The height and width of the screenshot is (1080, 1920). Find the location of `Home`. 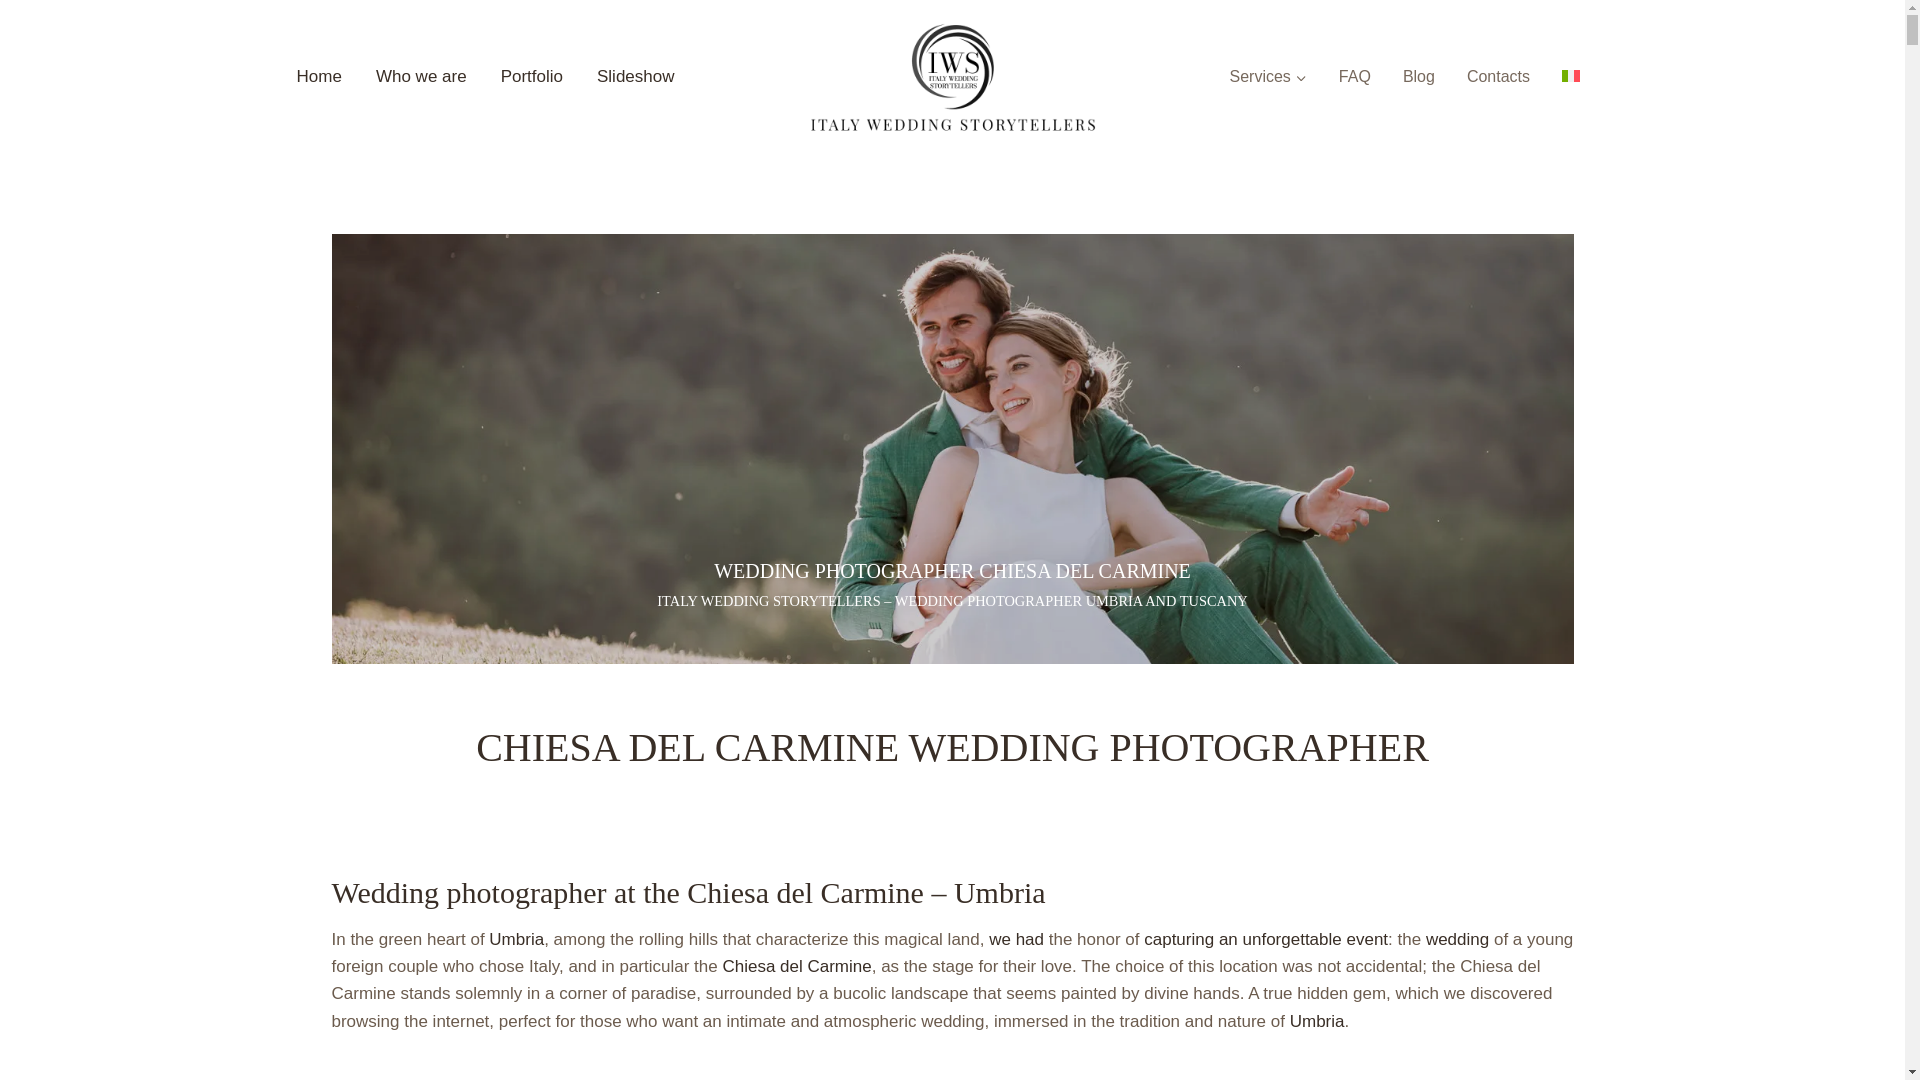

Home is located at coordinates (320, 78).